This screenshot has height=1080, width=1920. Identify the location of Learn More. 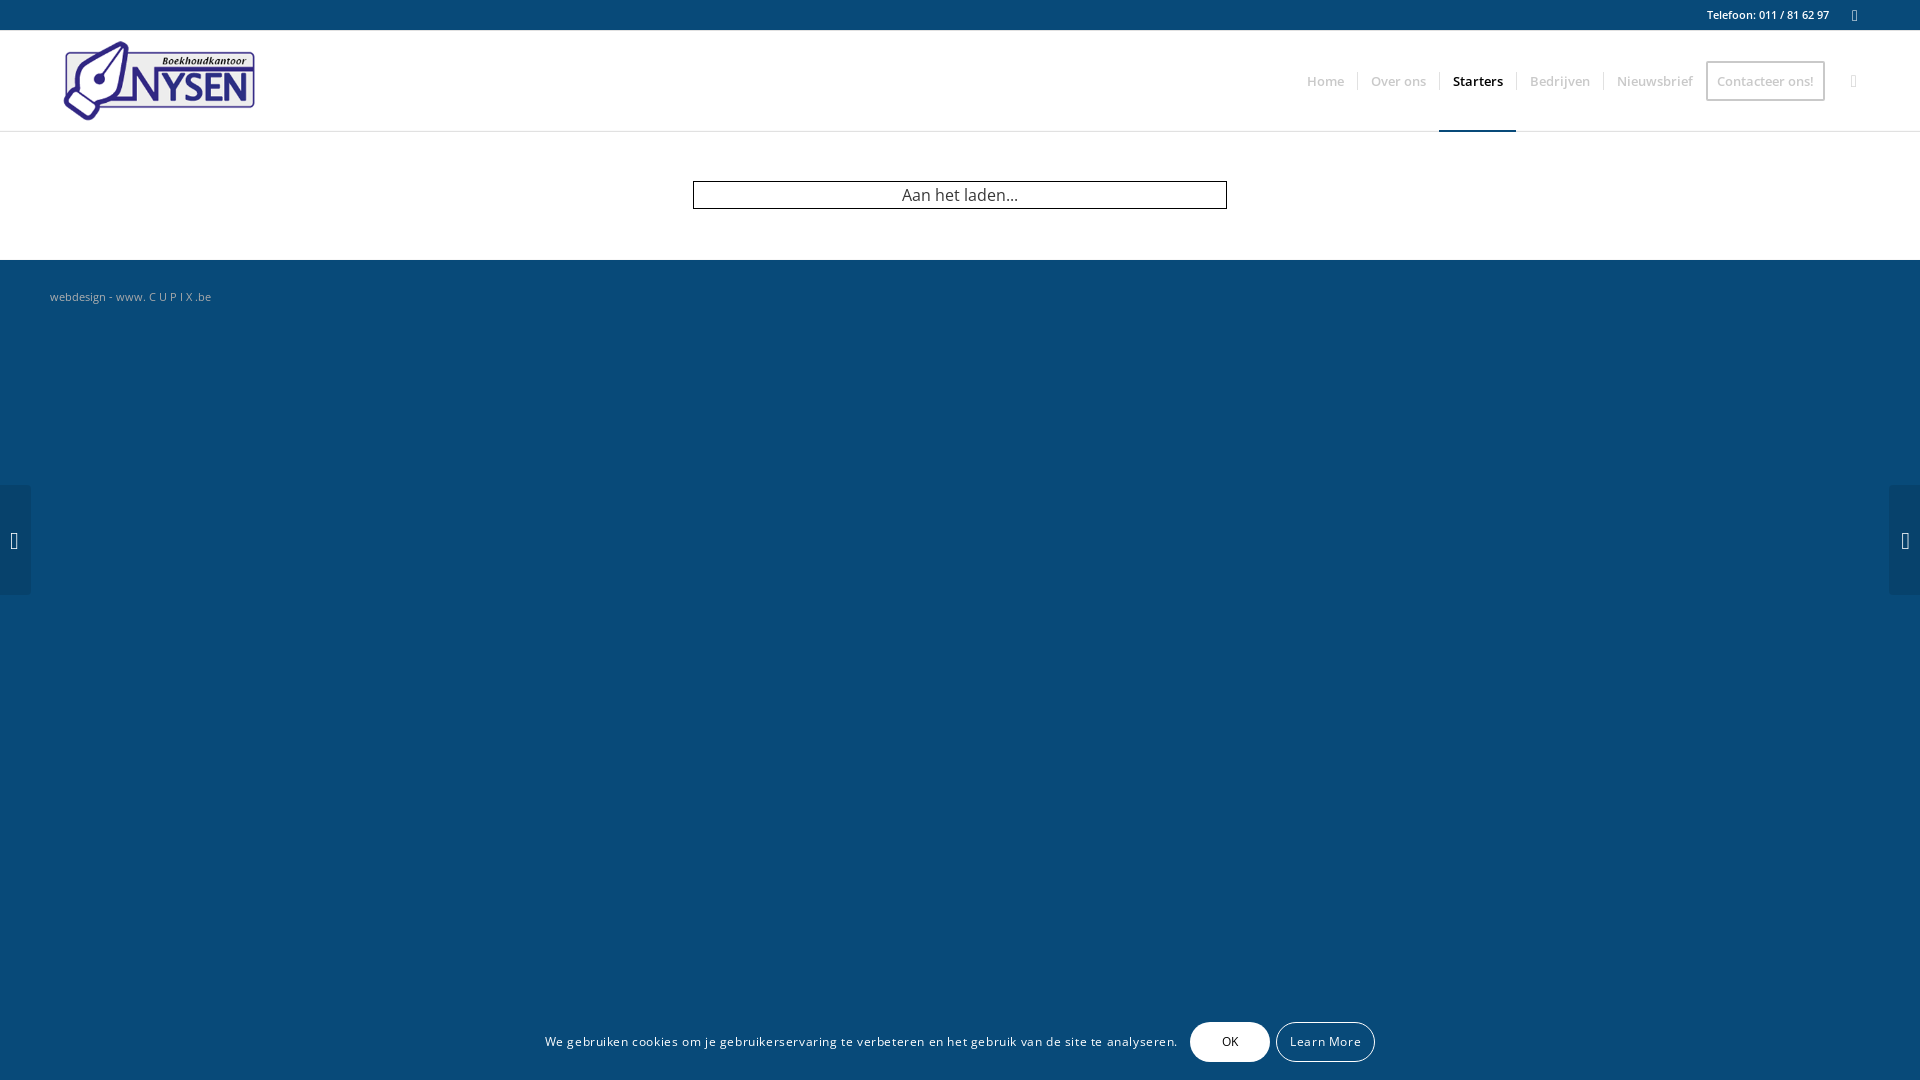
(1326, 1042).